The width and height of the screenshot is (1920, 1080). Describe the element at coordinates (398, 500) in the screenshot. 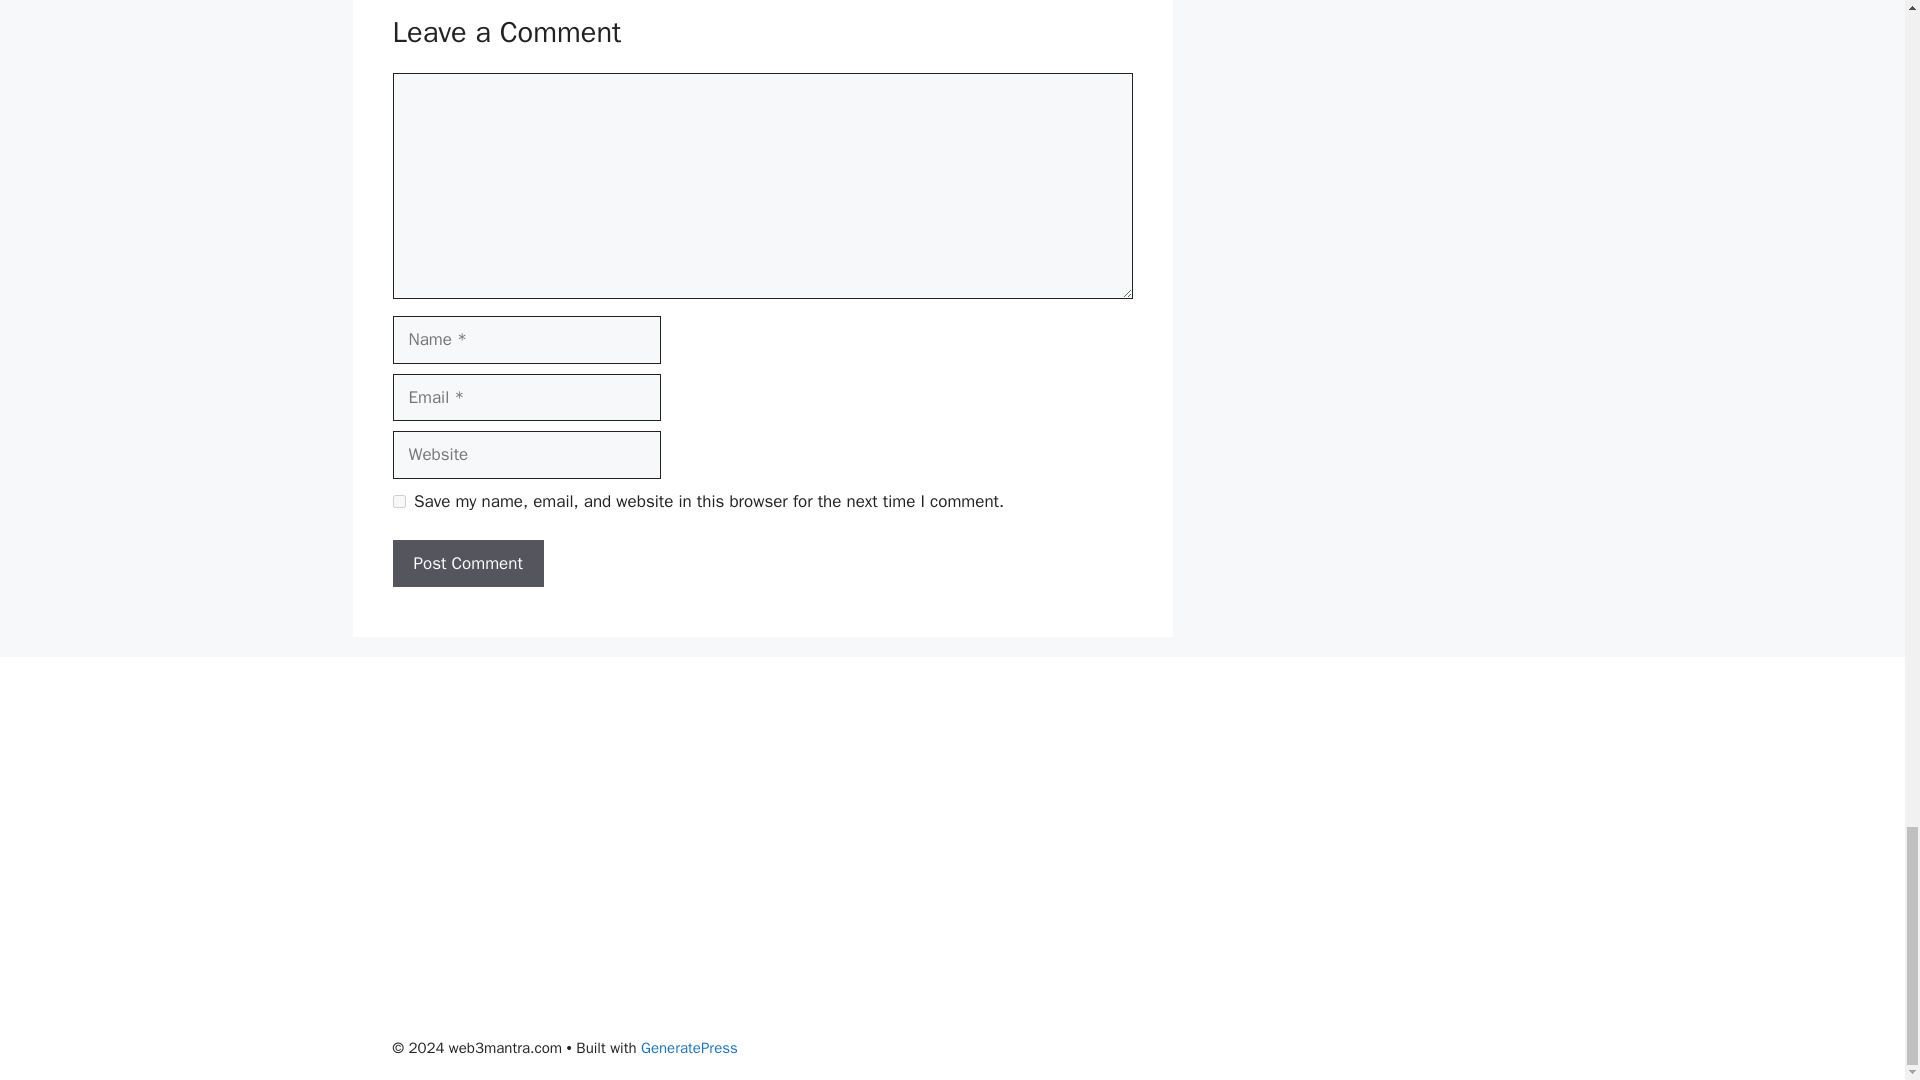

I see `yes` at that location.